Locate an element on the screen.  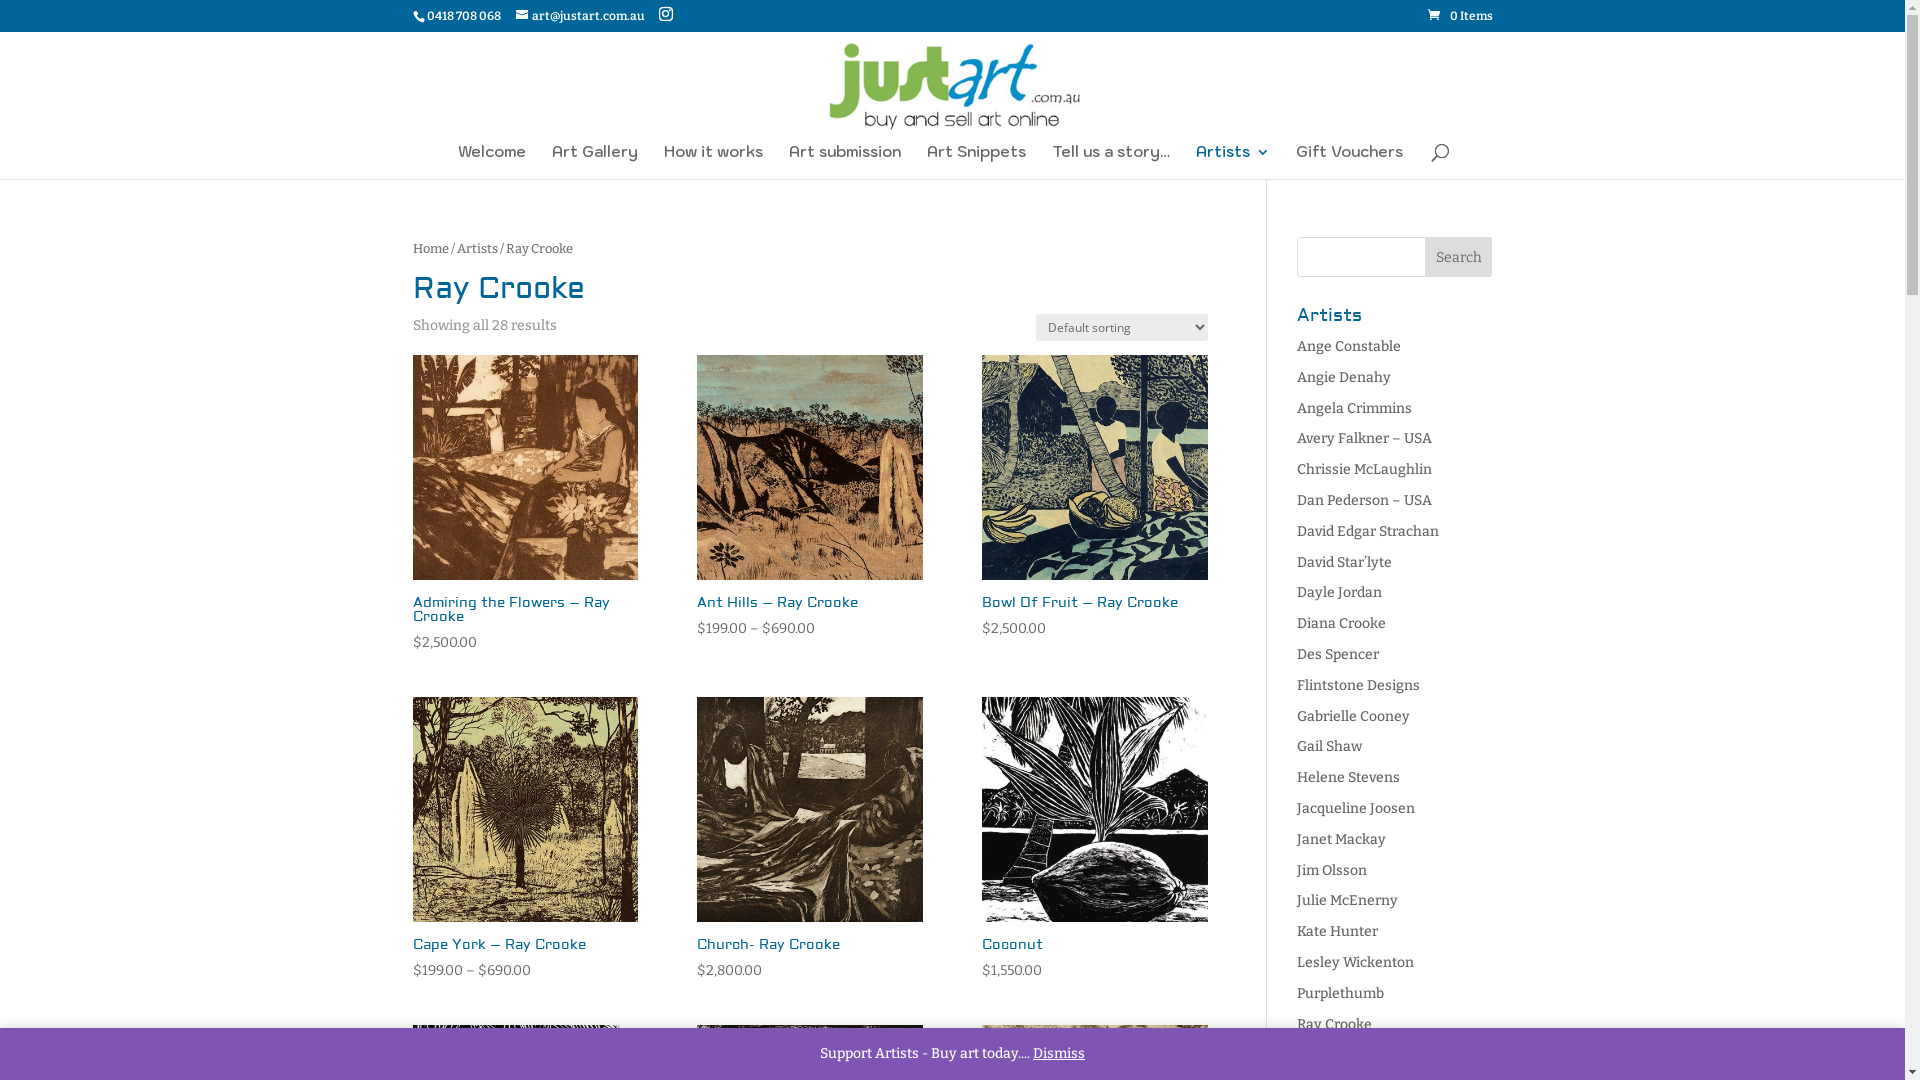
Ray Crooke is located at coordinates (1334, 1024).